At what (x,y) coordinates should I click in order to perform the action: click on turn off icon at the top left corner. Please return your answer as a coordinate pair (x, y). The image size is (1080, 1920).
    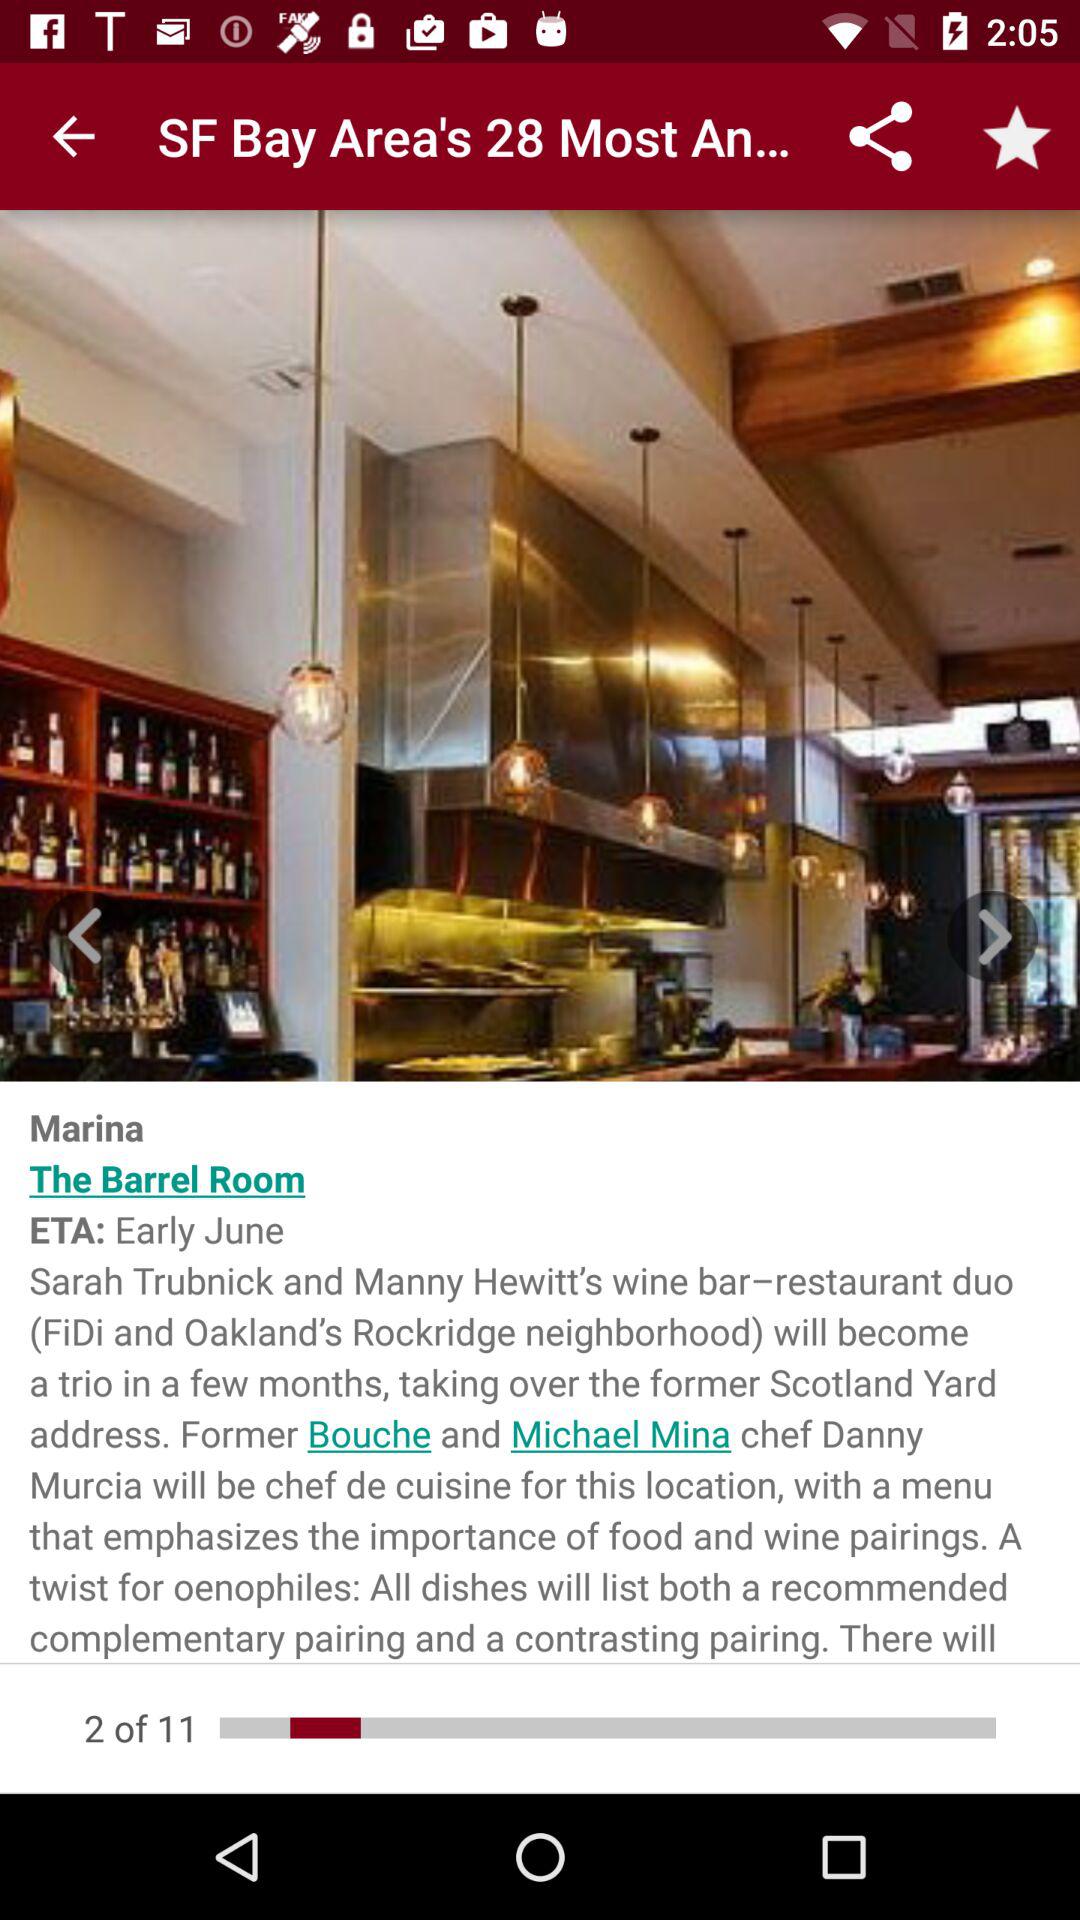
    Looking at the image, I should click on (73, 136).